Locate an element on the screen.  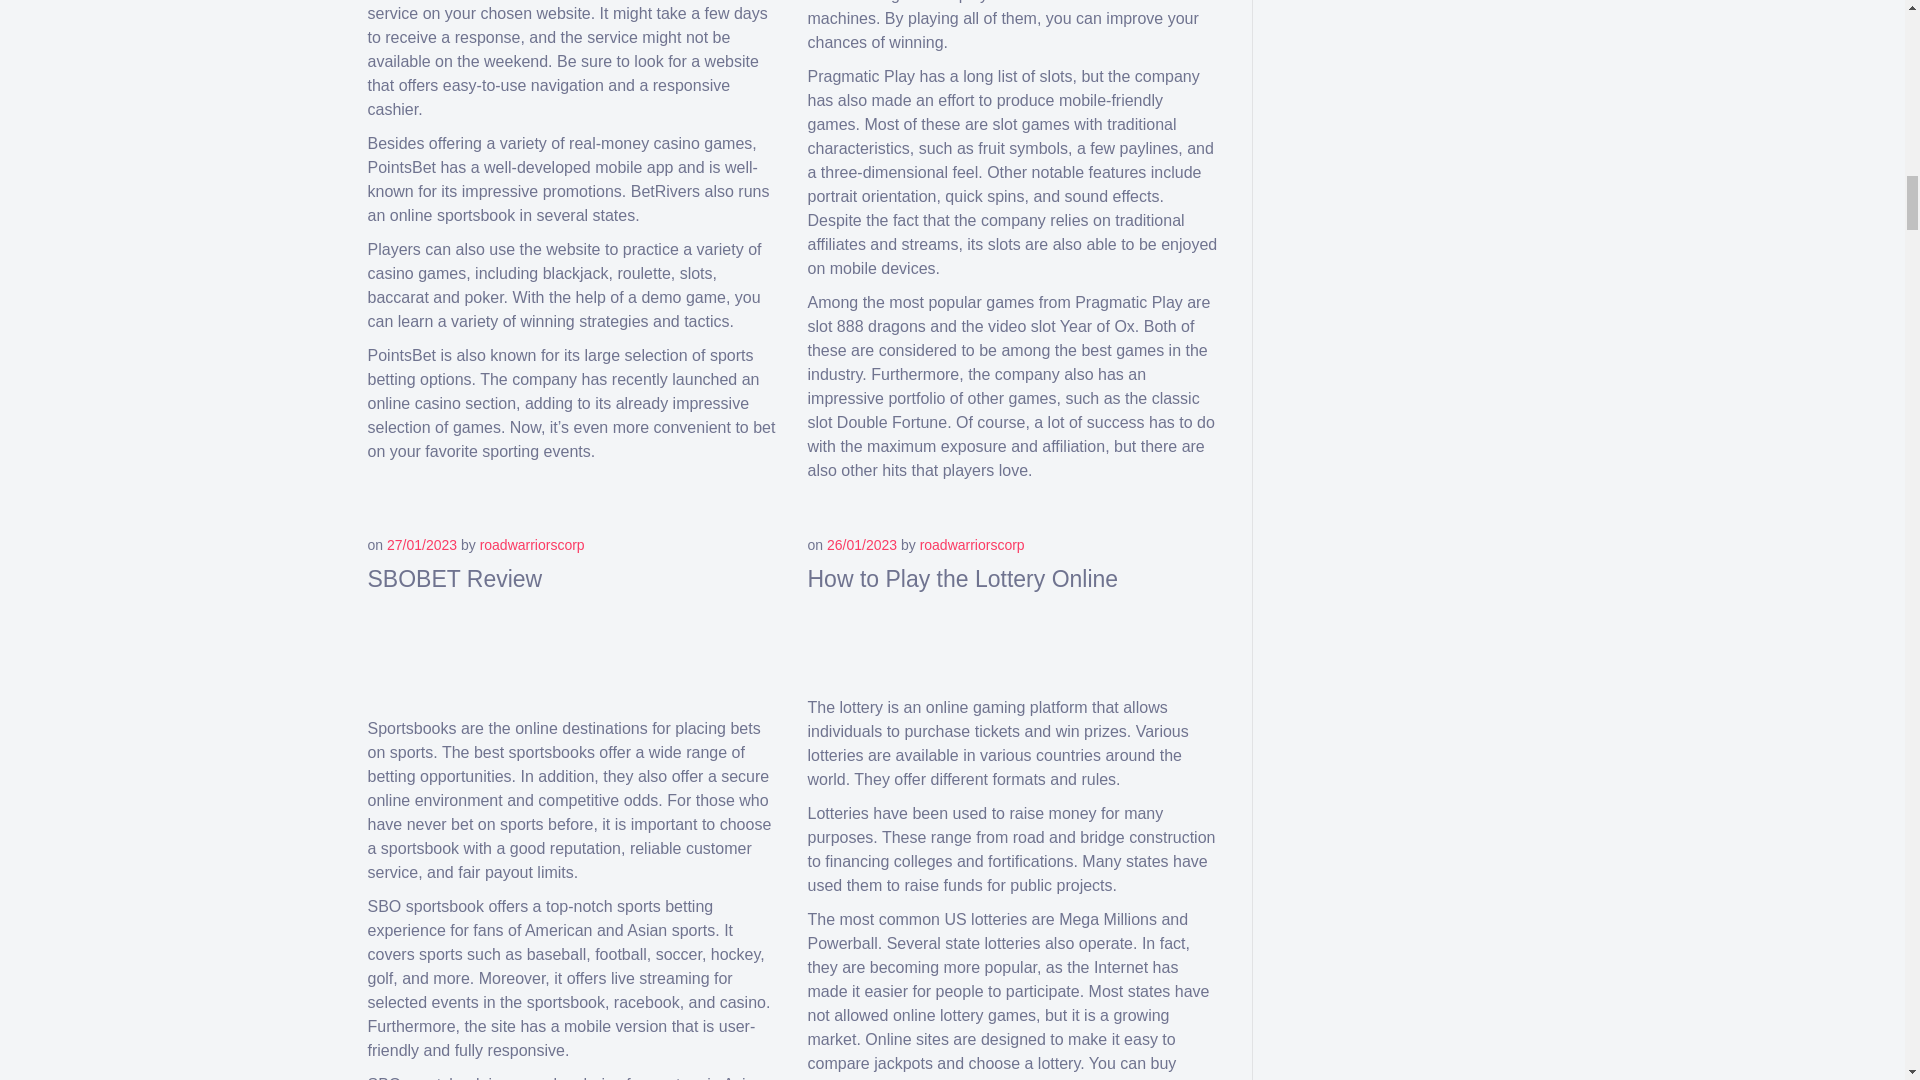
How to Play the Lottery Online is located at coordinates (964, 578).